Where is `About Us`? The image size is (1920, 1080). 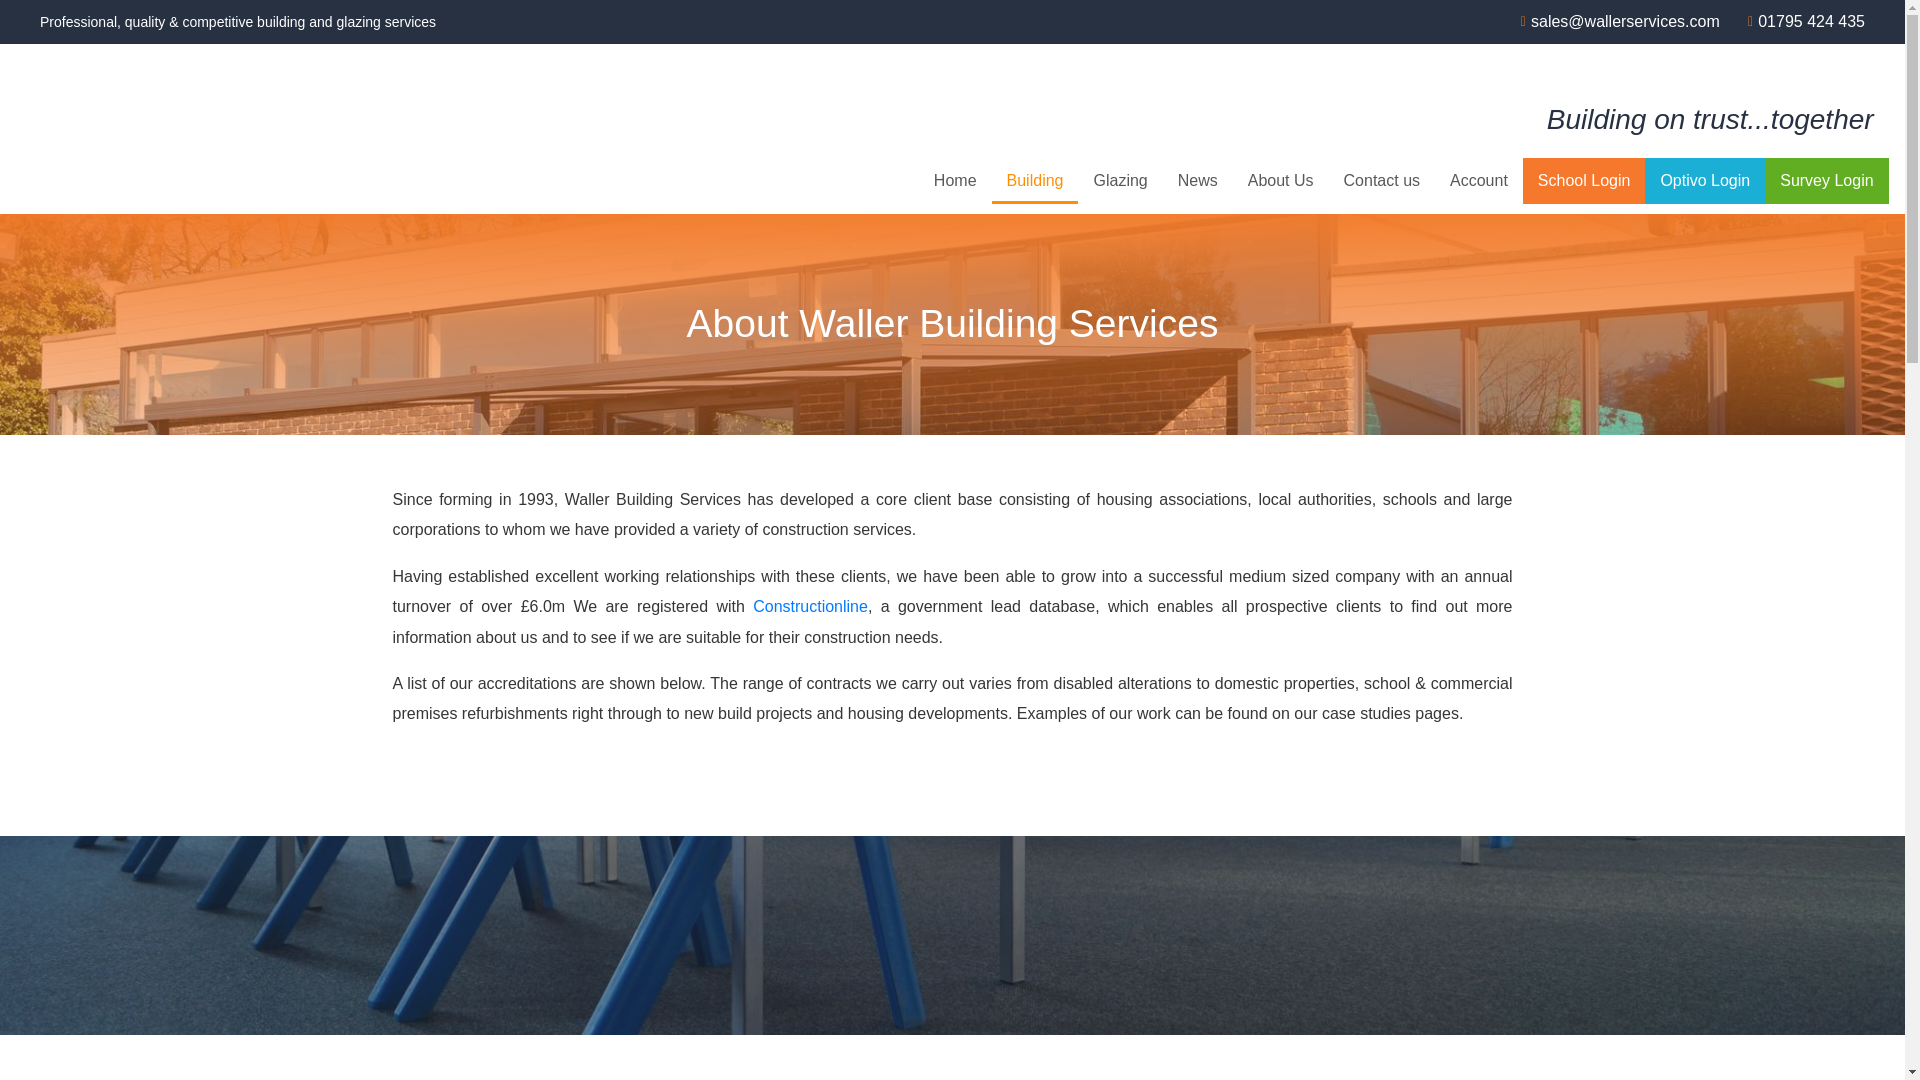 About Us is located at coordinates (1280, 180).